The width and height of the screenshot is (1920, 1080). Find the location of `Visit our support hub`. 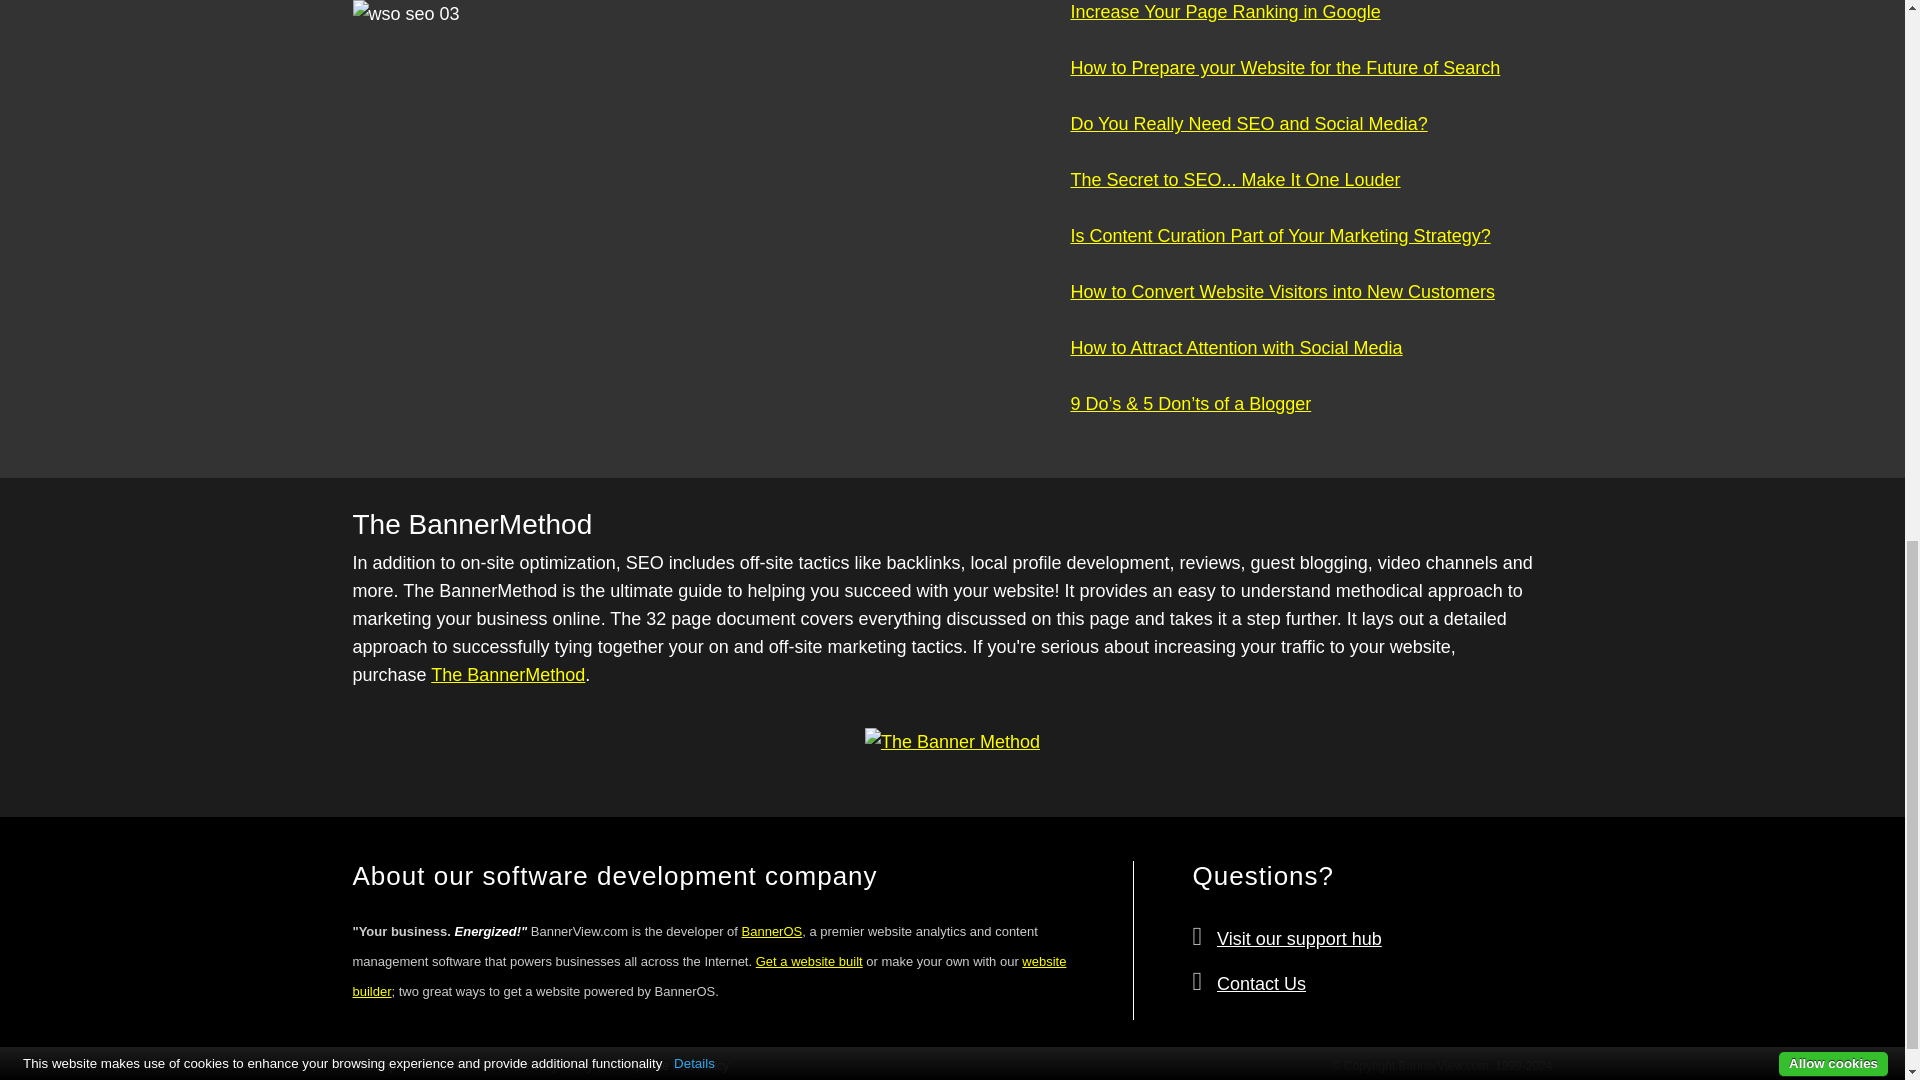

Visit our support hub is located at coordinates (1300, 938).